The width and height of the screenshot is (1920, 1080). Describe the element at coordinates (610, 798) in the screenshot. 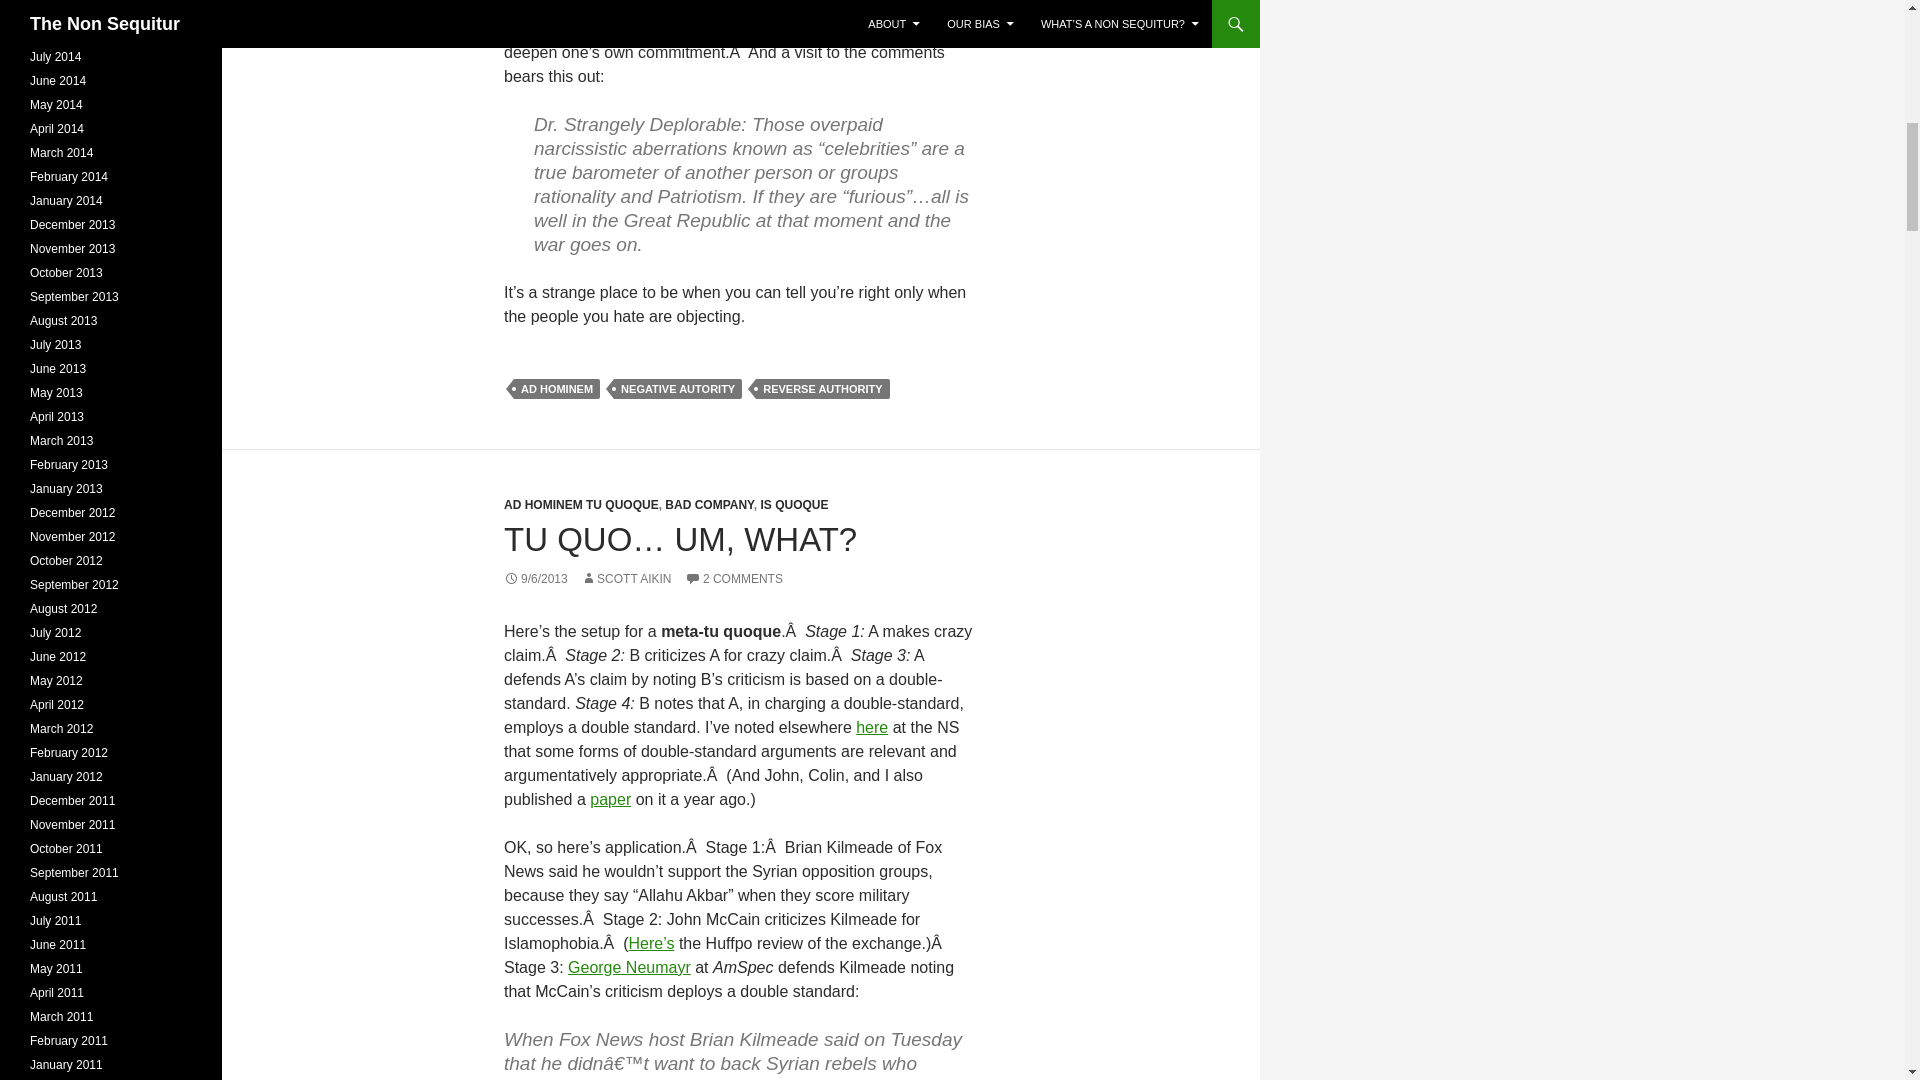

I see `paper` at that location.